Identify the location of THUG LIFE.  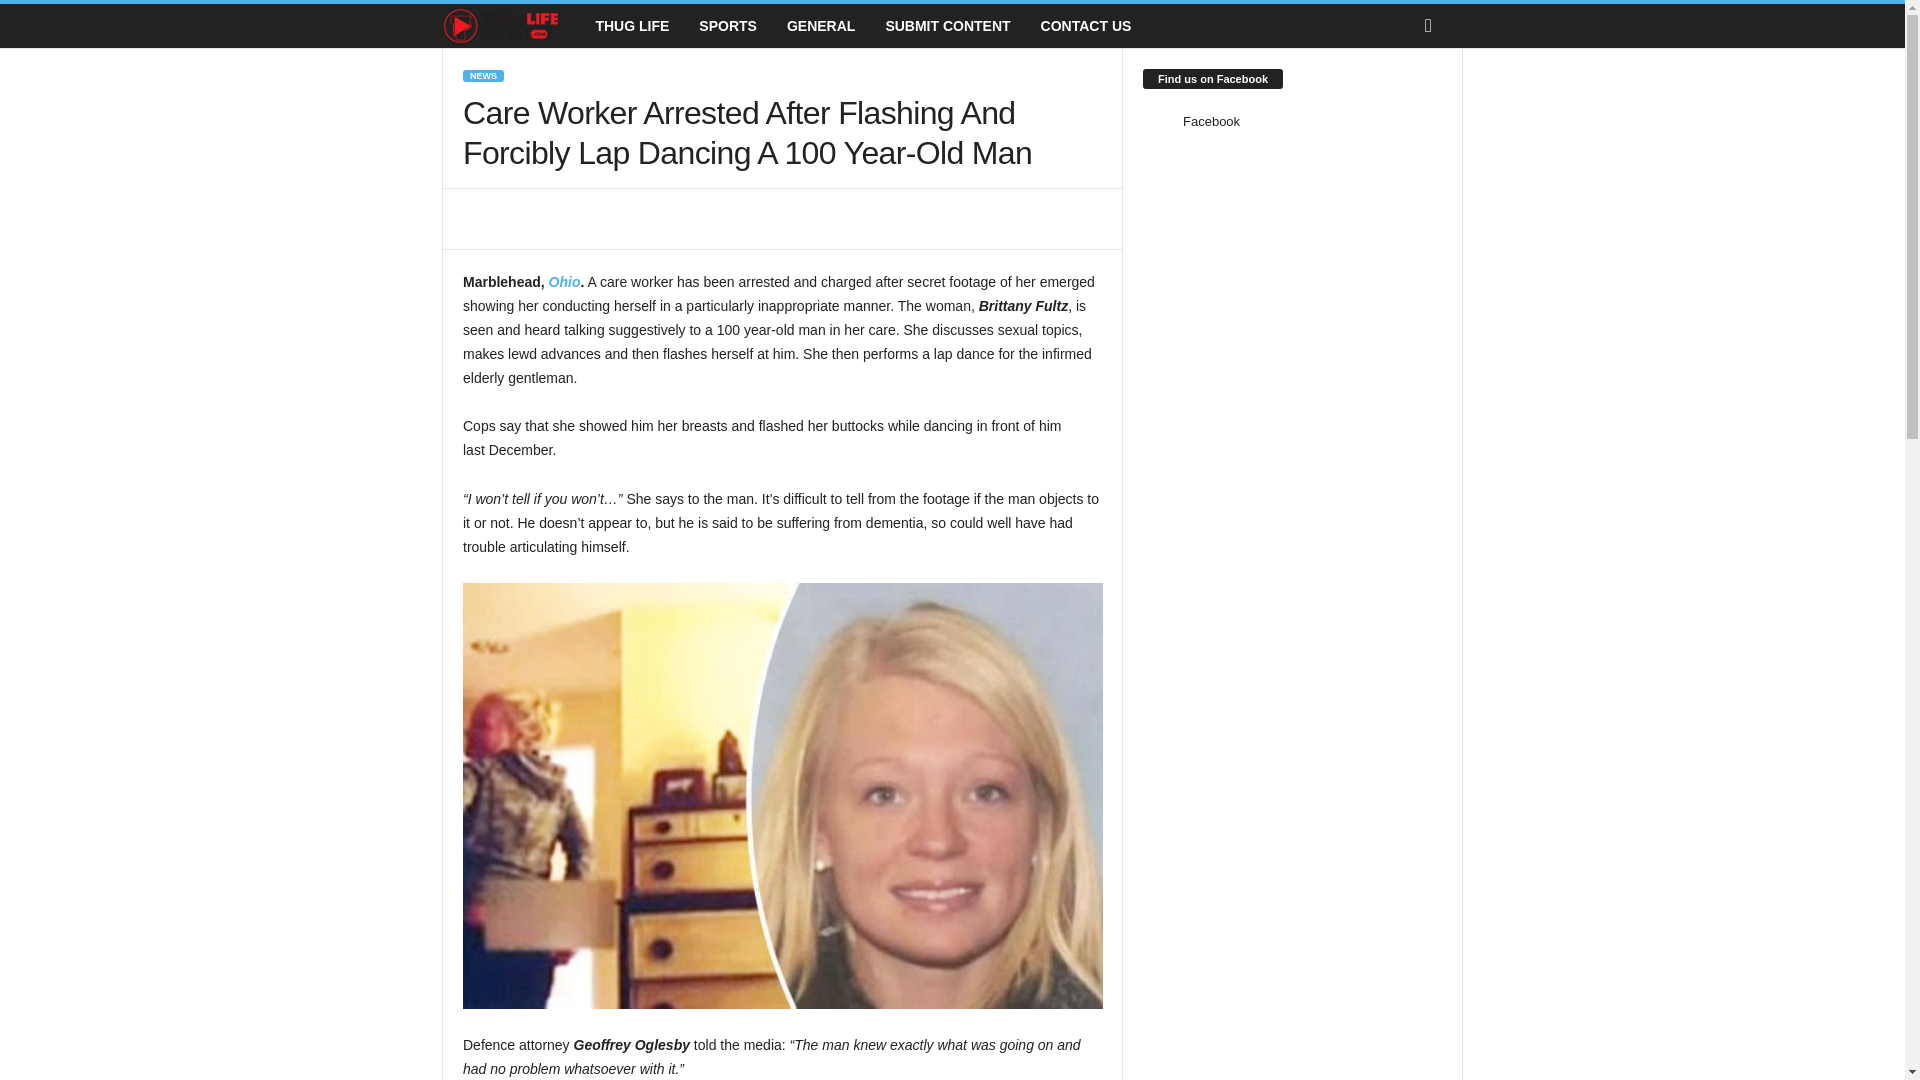
(631, 26).